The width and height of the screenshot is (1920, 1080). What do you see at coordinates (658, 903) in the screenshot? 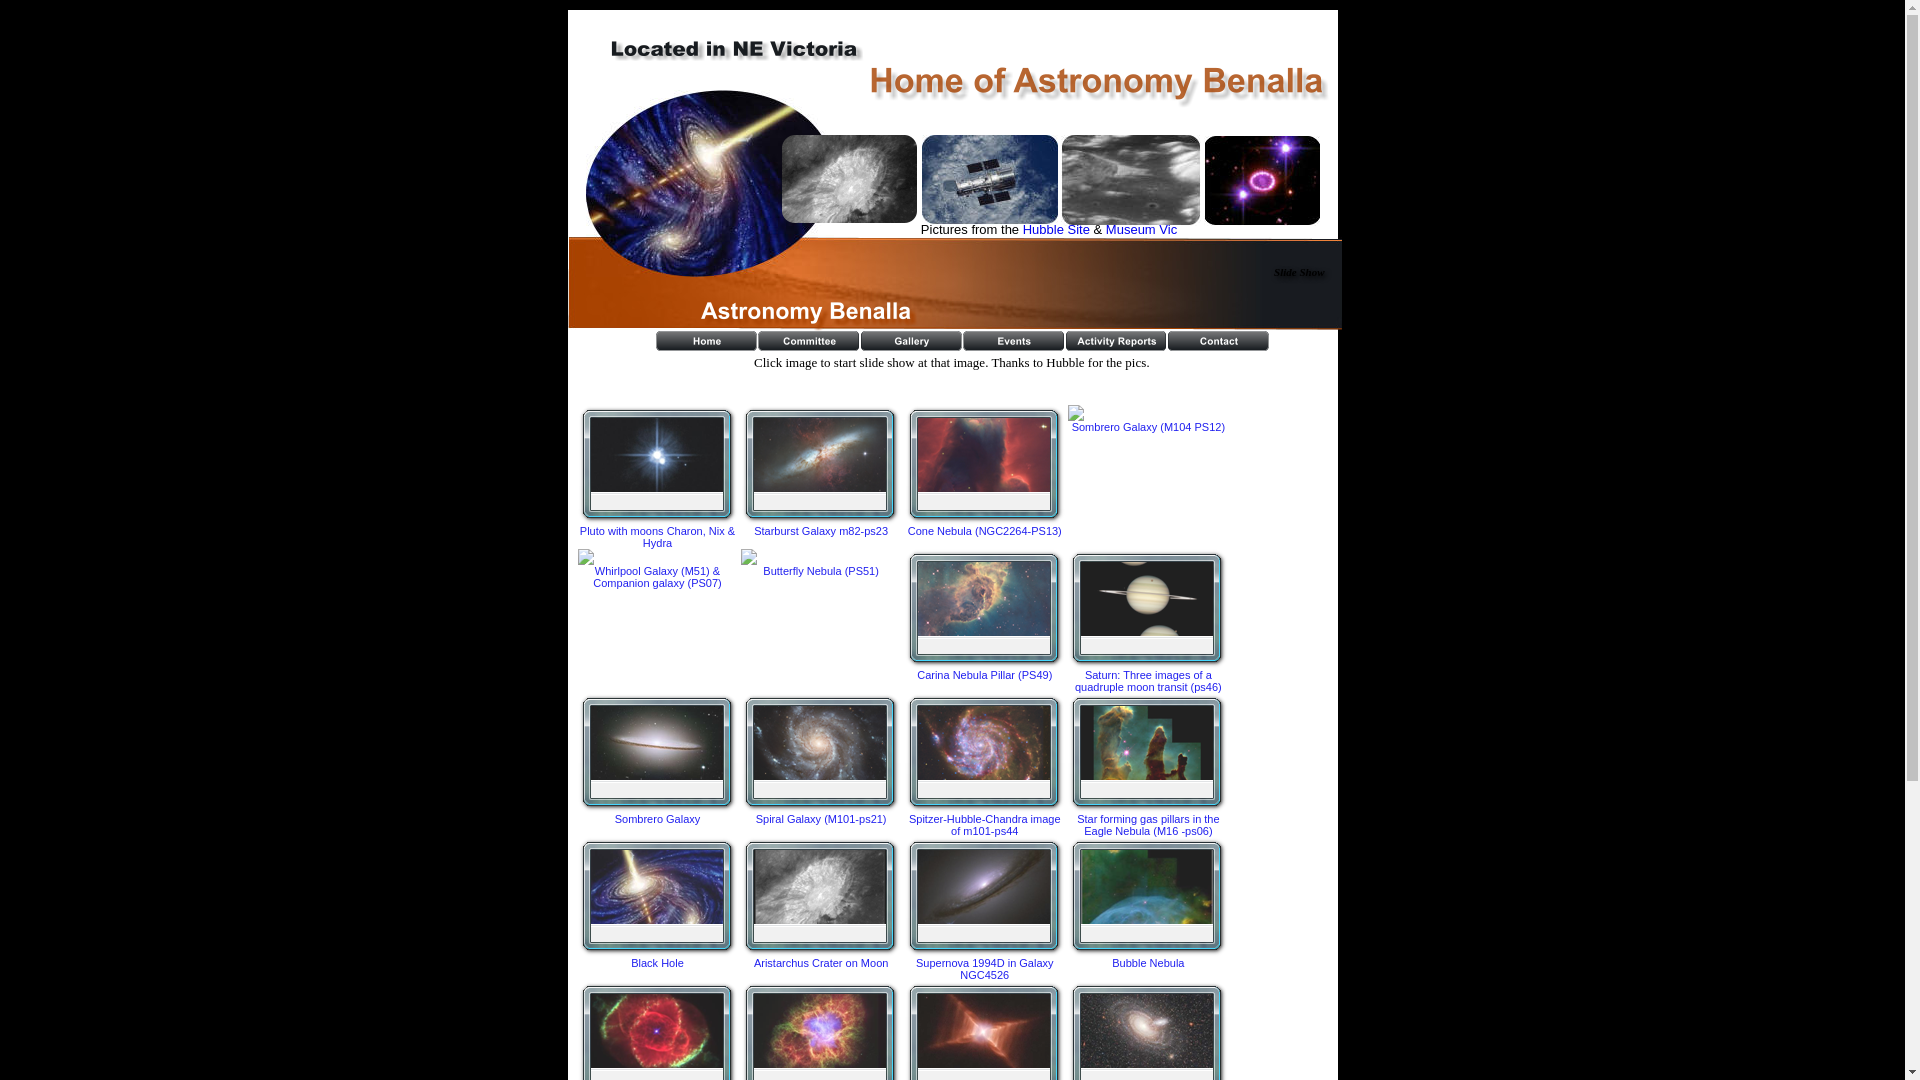
I see `Black Hole` at bounding box center [658, 903].